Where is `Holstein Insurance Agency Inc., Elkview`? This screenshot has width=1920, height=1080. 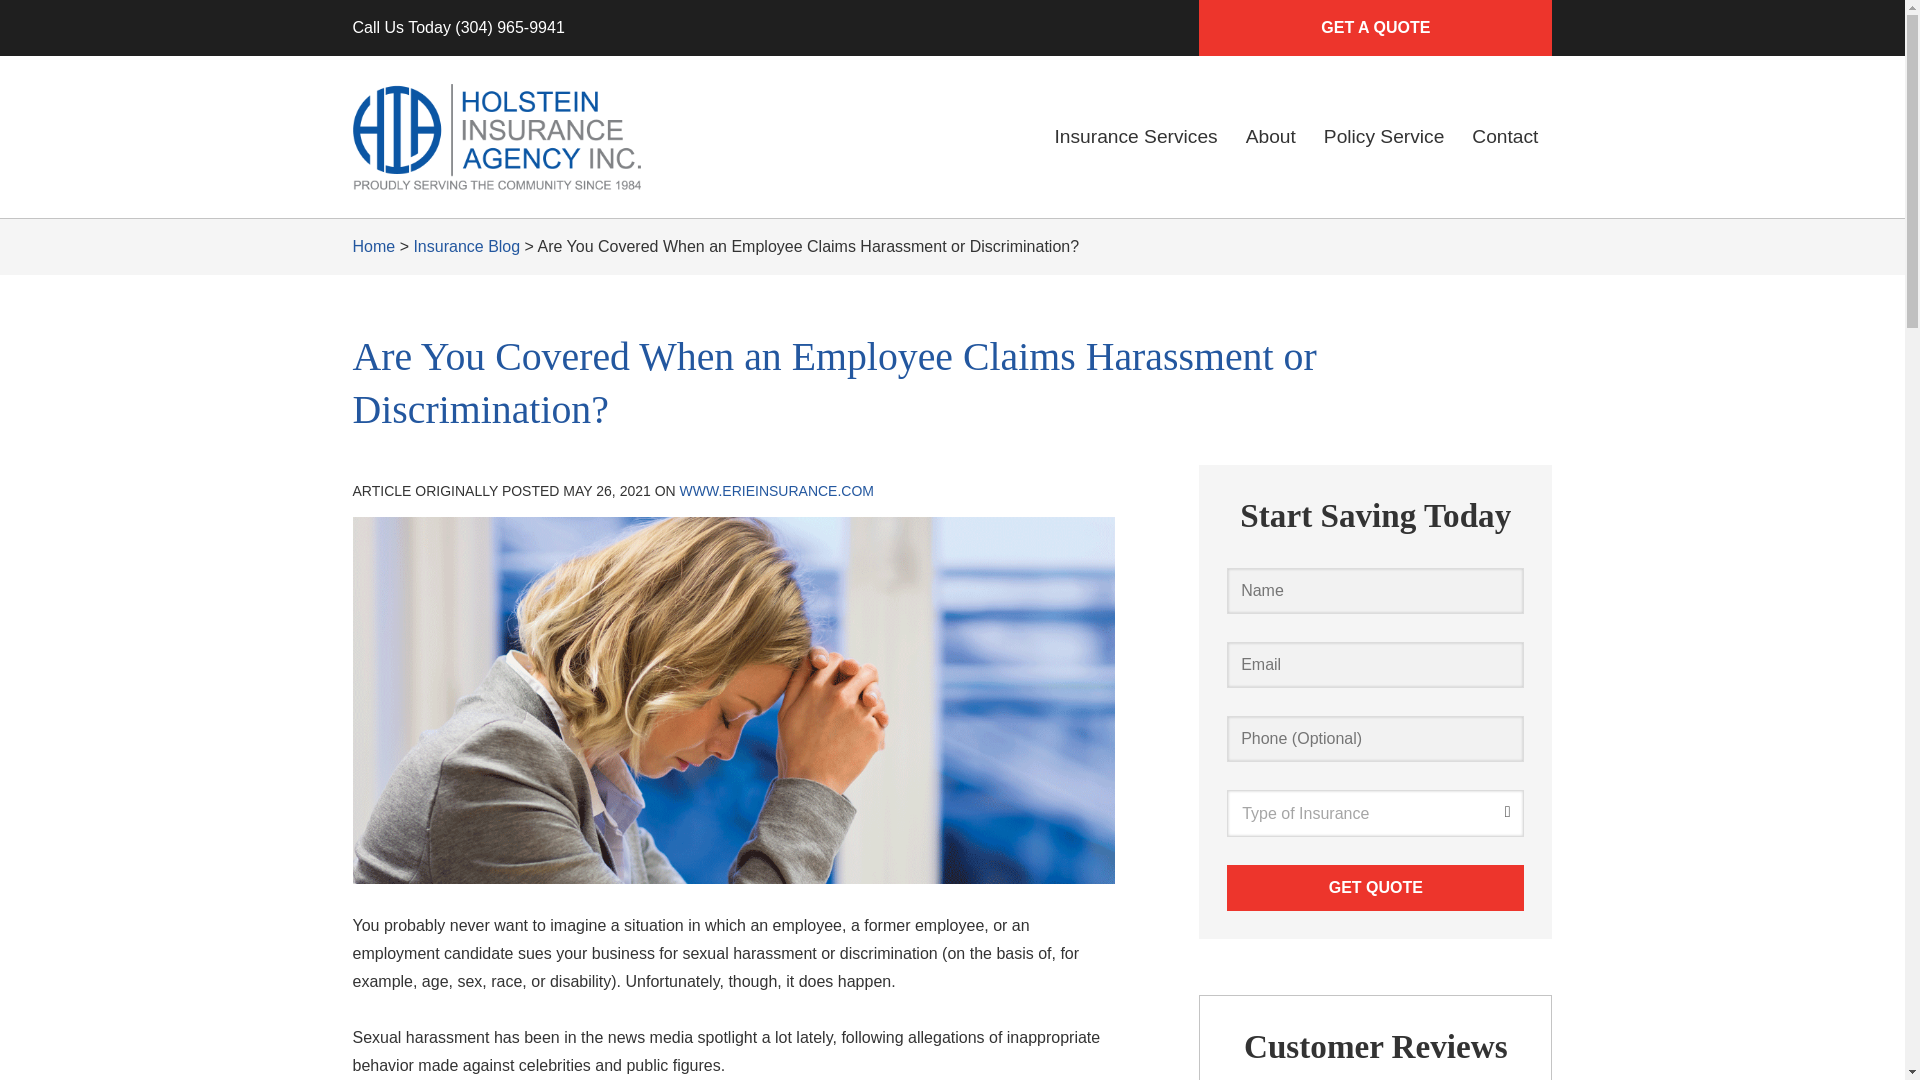 Holstein Insurance Agency Inc., Elkview is located at coordinates (495, 137).